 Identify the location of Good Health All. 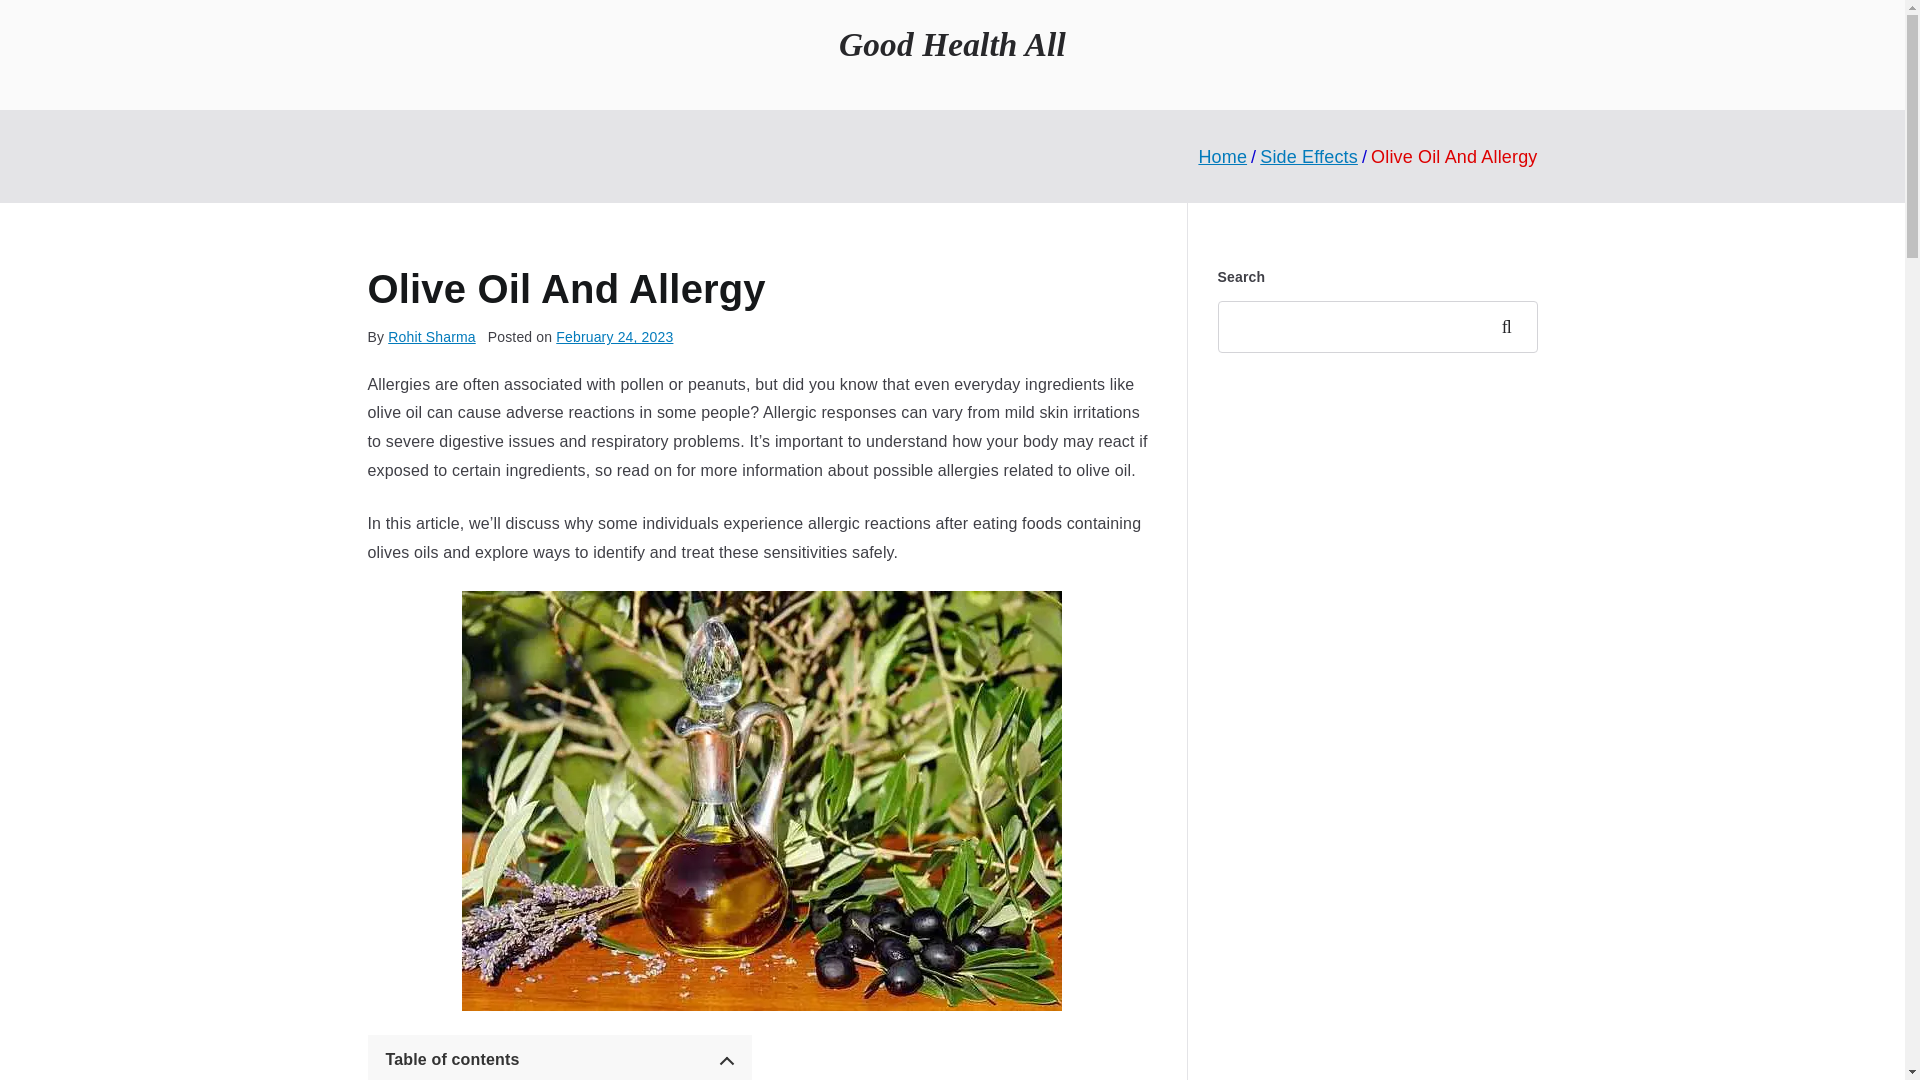
(952, 44).